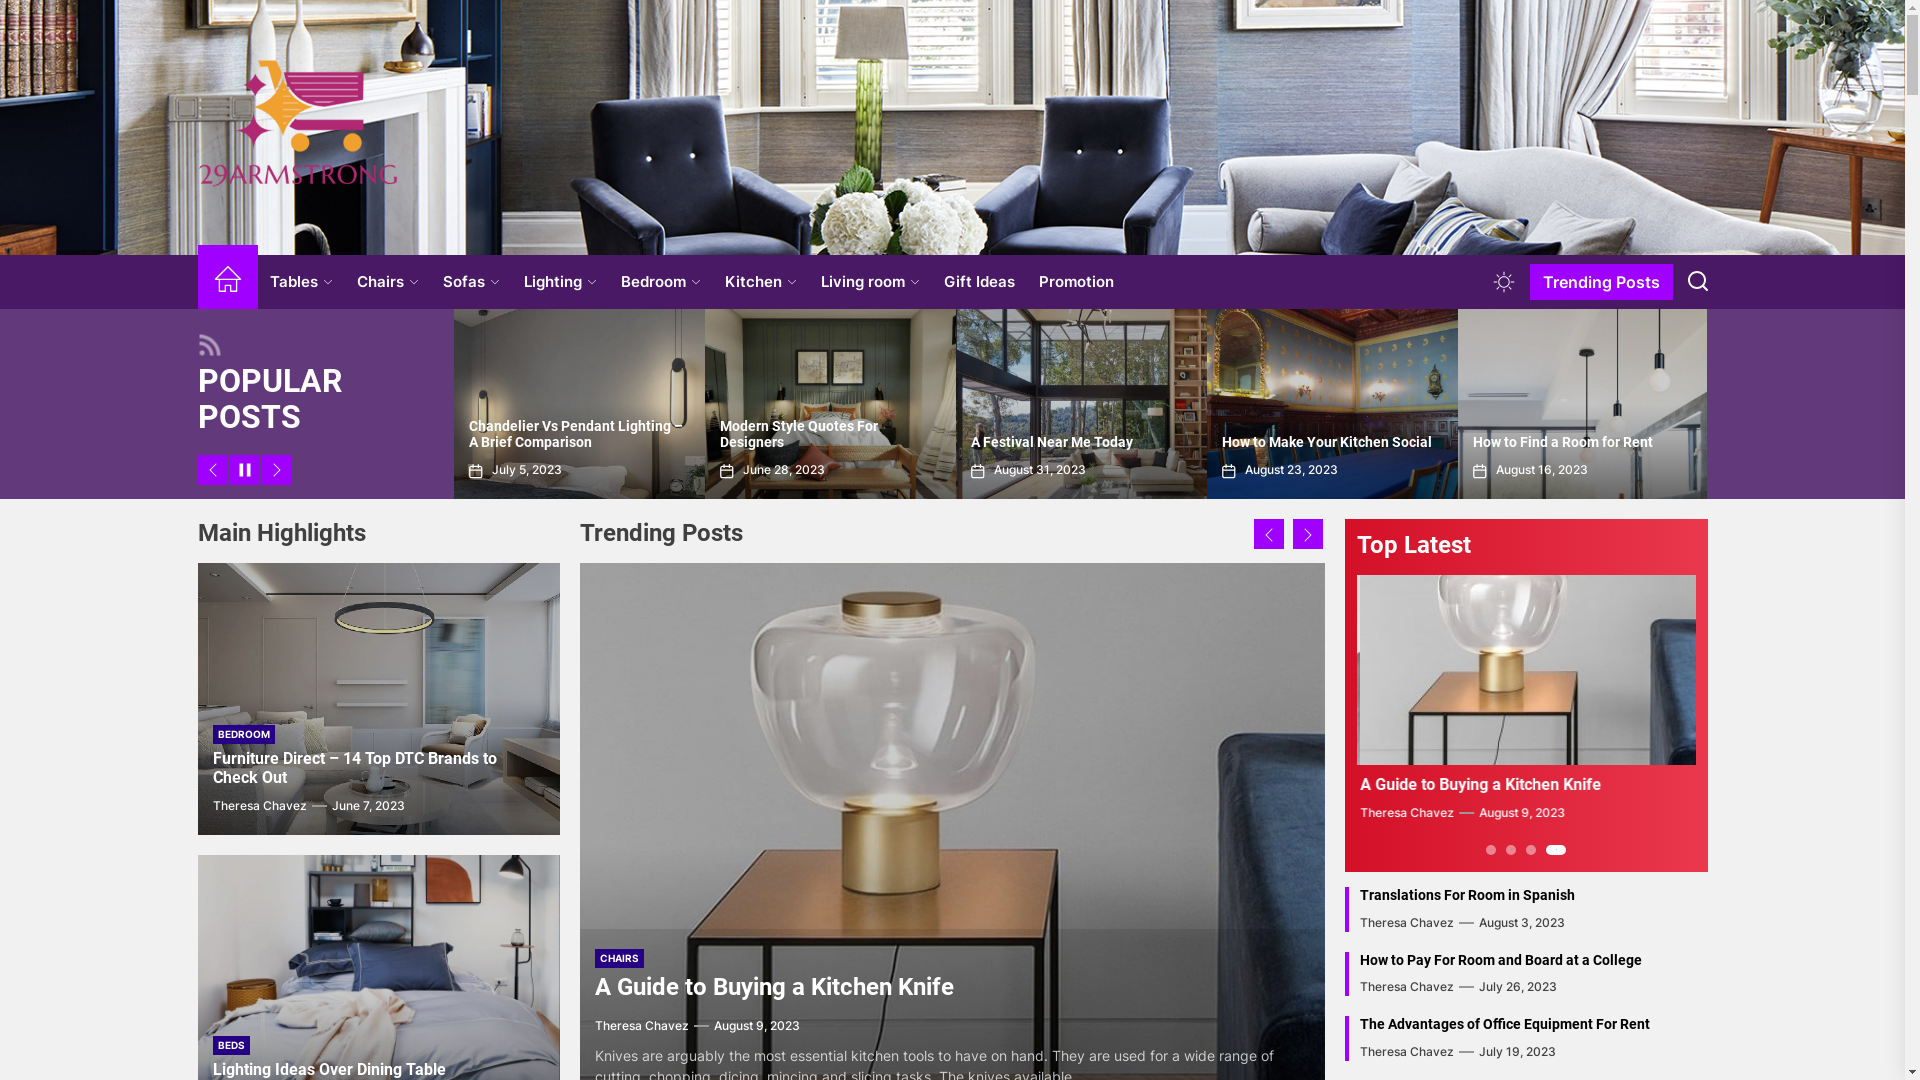 The width and height of the screenshot is (1920, 1080). Describe the element at coordinates (328, 1070) in the screenshot. I see `Lighting Ideas Over Dining Table` at that location.